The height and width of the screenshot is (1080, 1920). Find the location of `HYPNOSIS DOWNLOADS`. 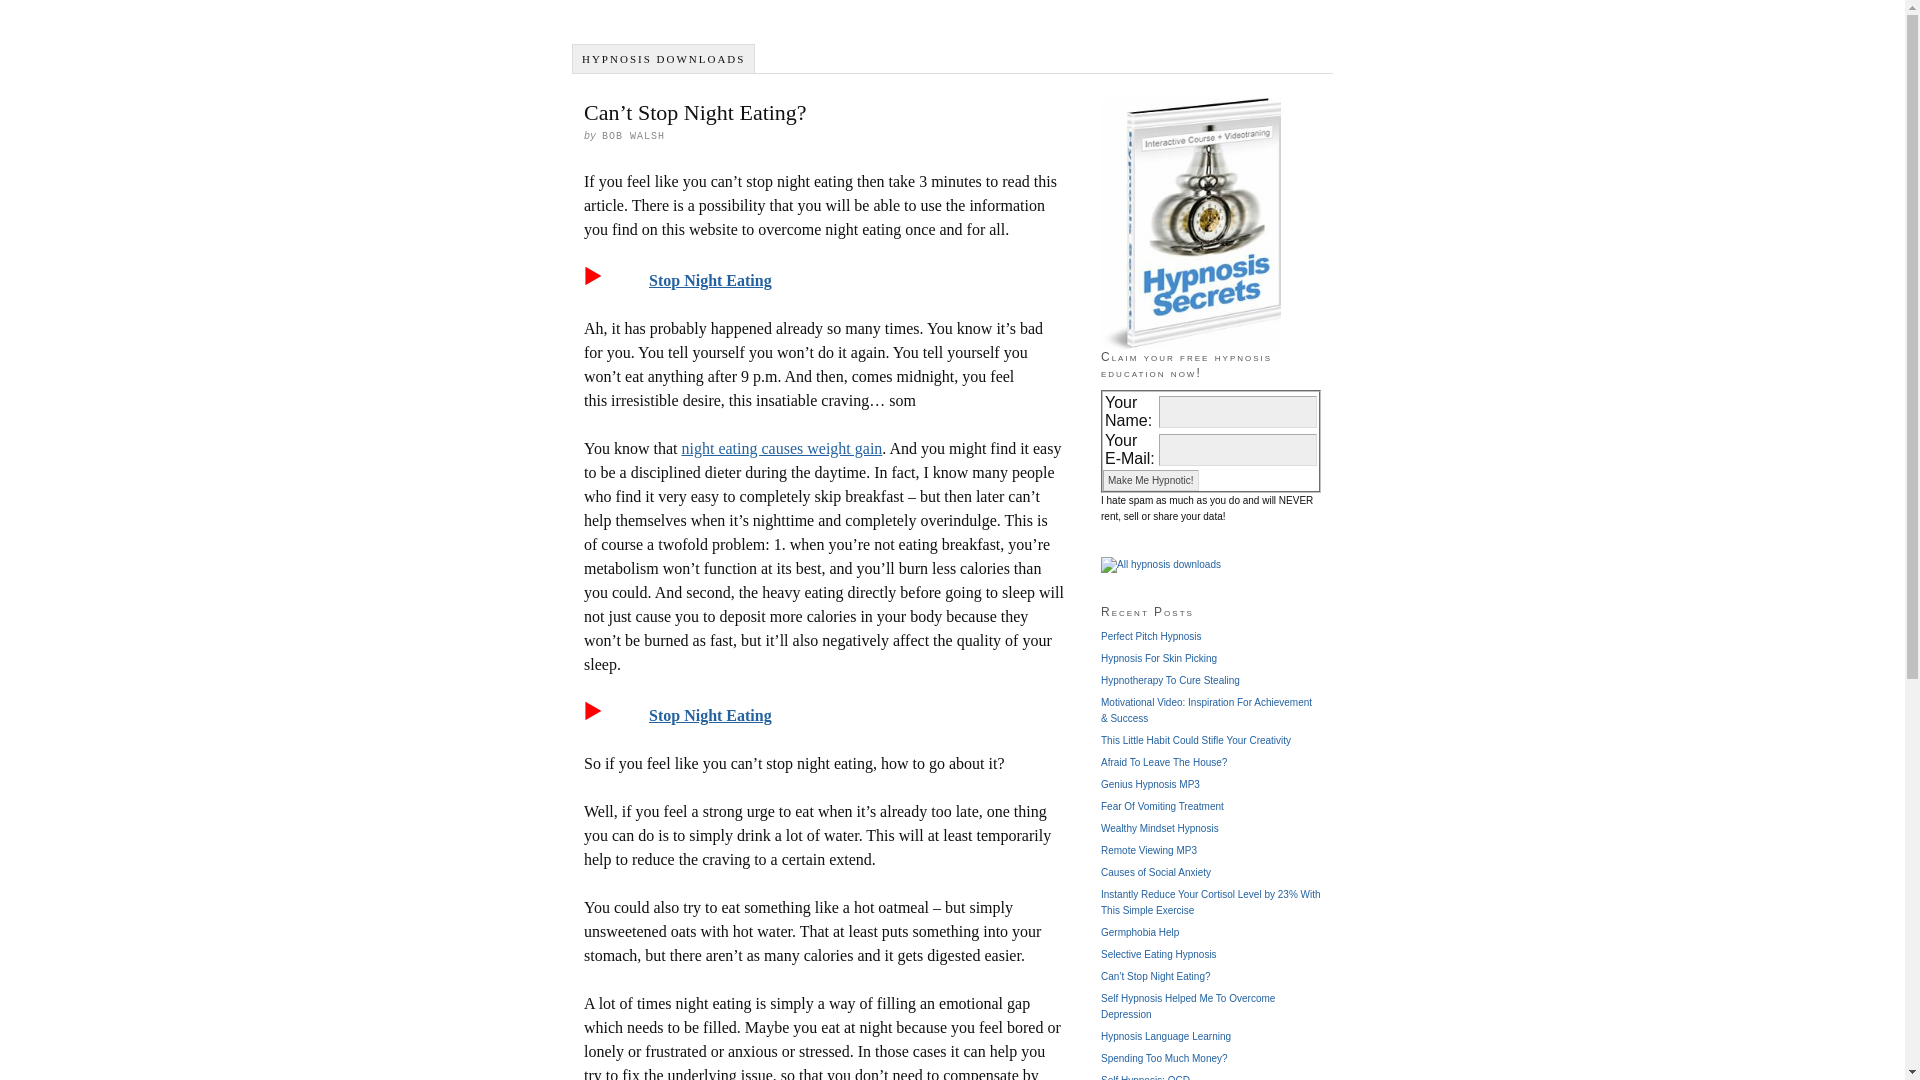

HYPNOSIS DOWNLOADS is located at coordinates (663, 59).